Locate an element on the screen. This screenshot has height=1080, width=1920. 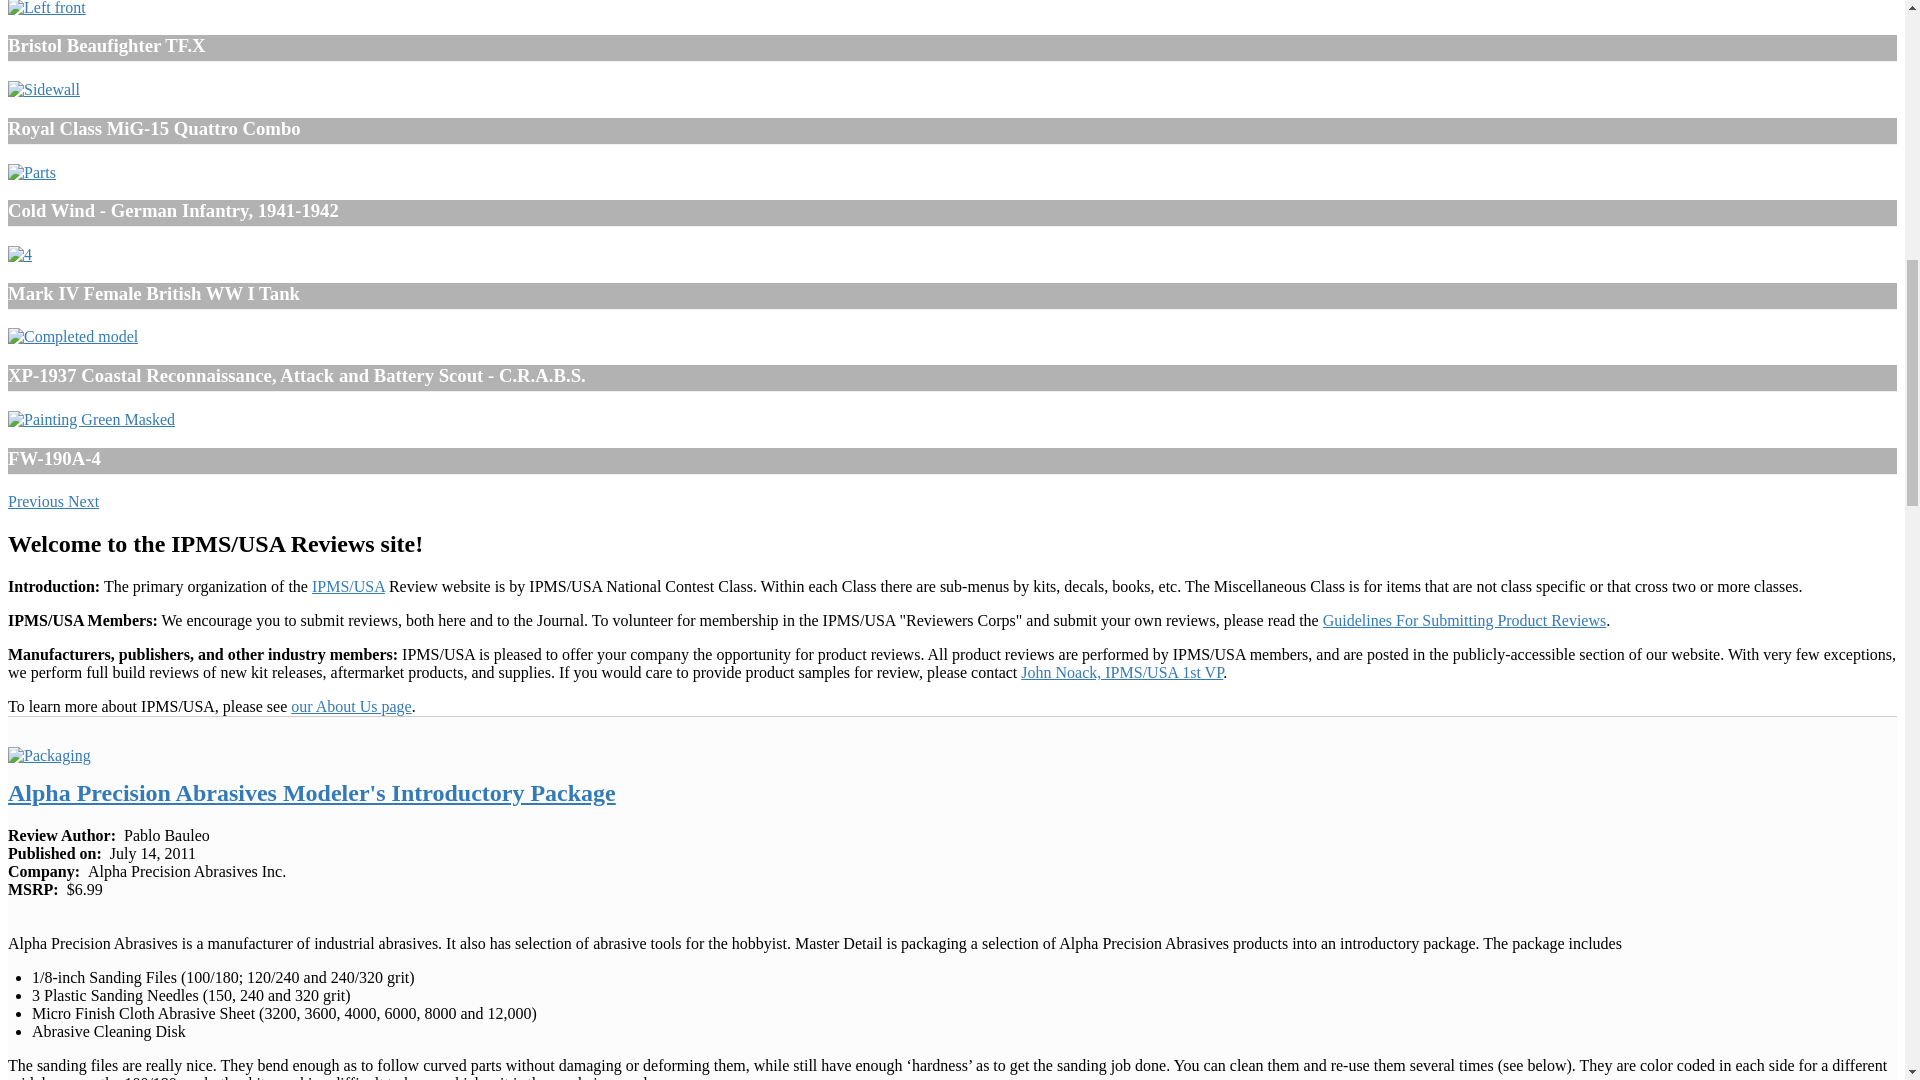
Guidelines For Submitting Product Reviews is located at coordinates (1464, 620).